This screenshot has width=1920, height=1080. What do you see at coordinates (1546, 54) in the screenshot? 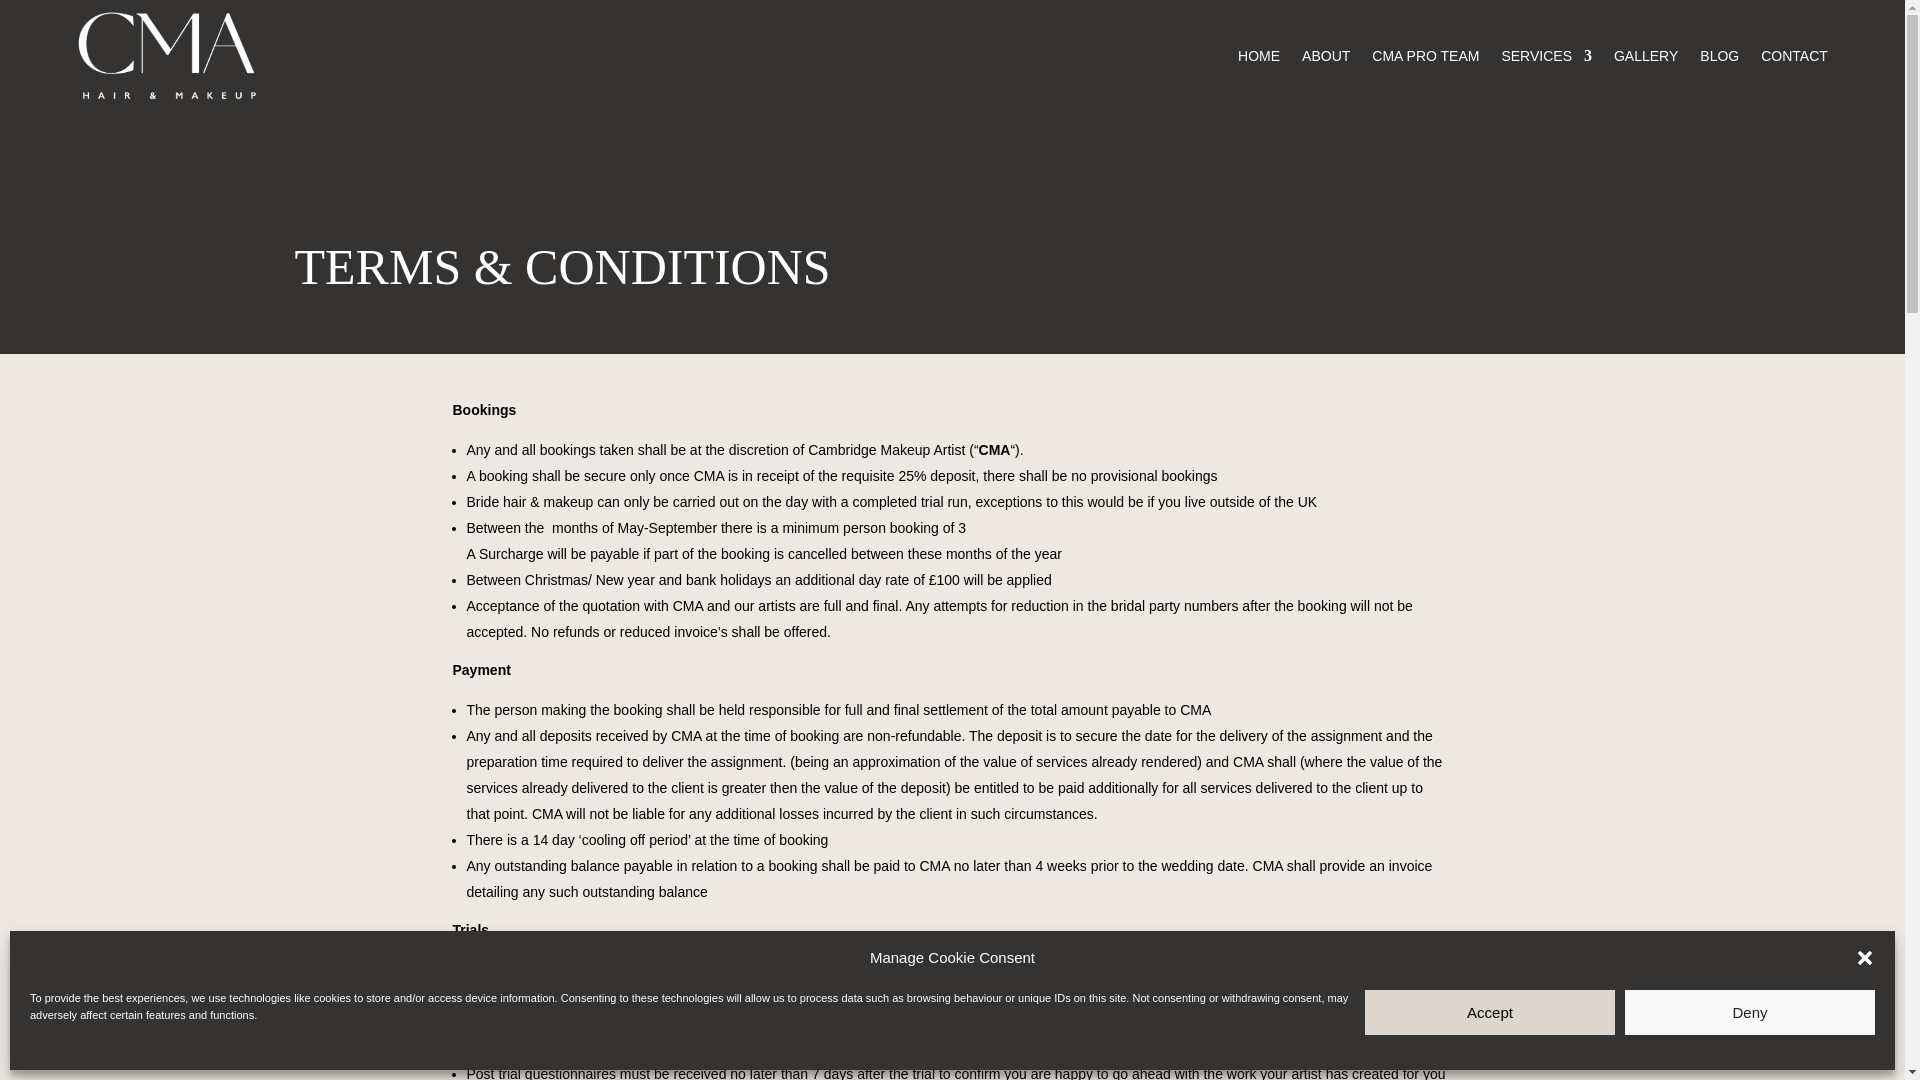
I see `SERVICES` at bounding box center [1546, 54].